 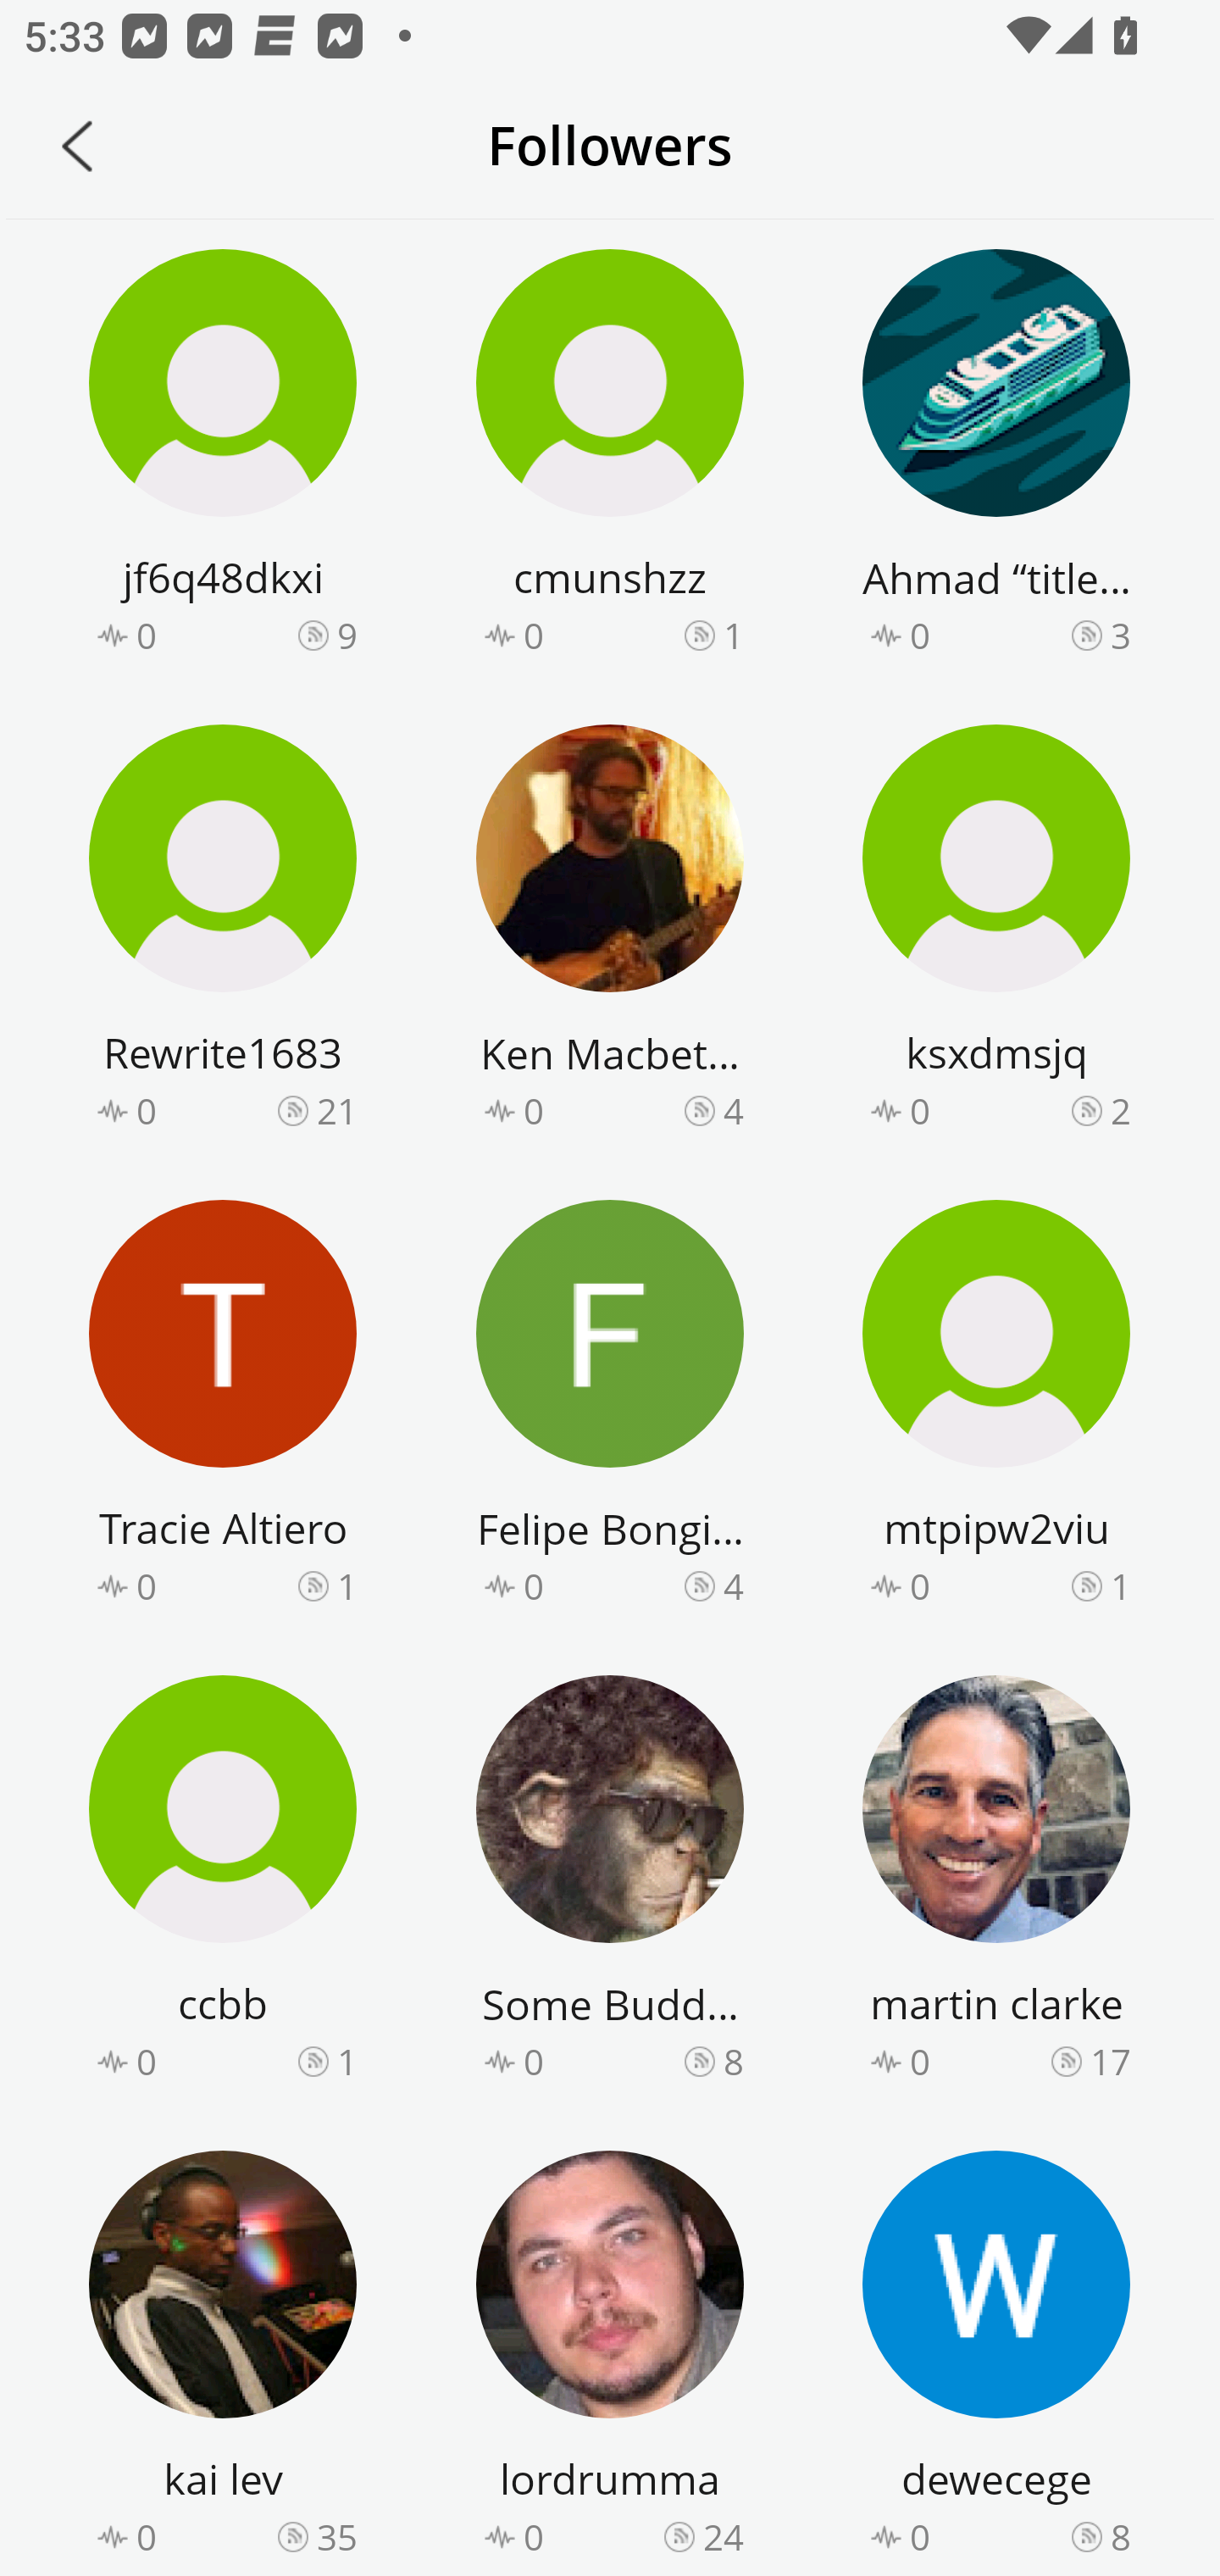 I want to click on kai lev 0 35, so click(x=223, y=2357).